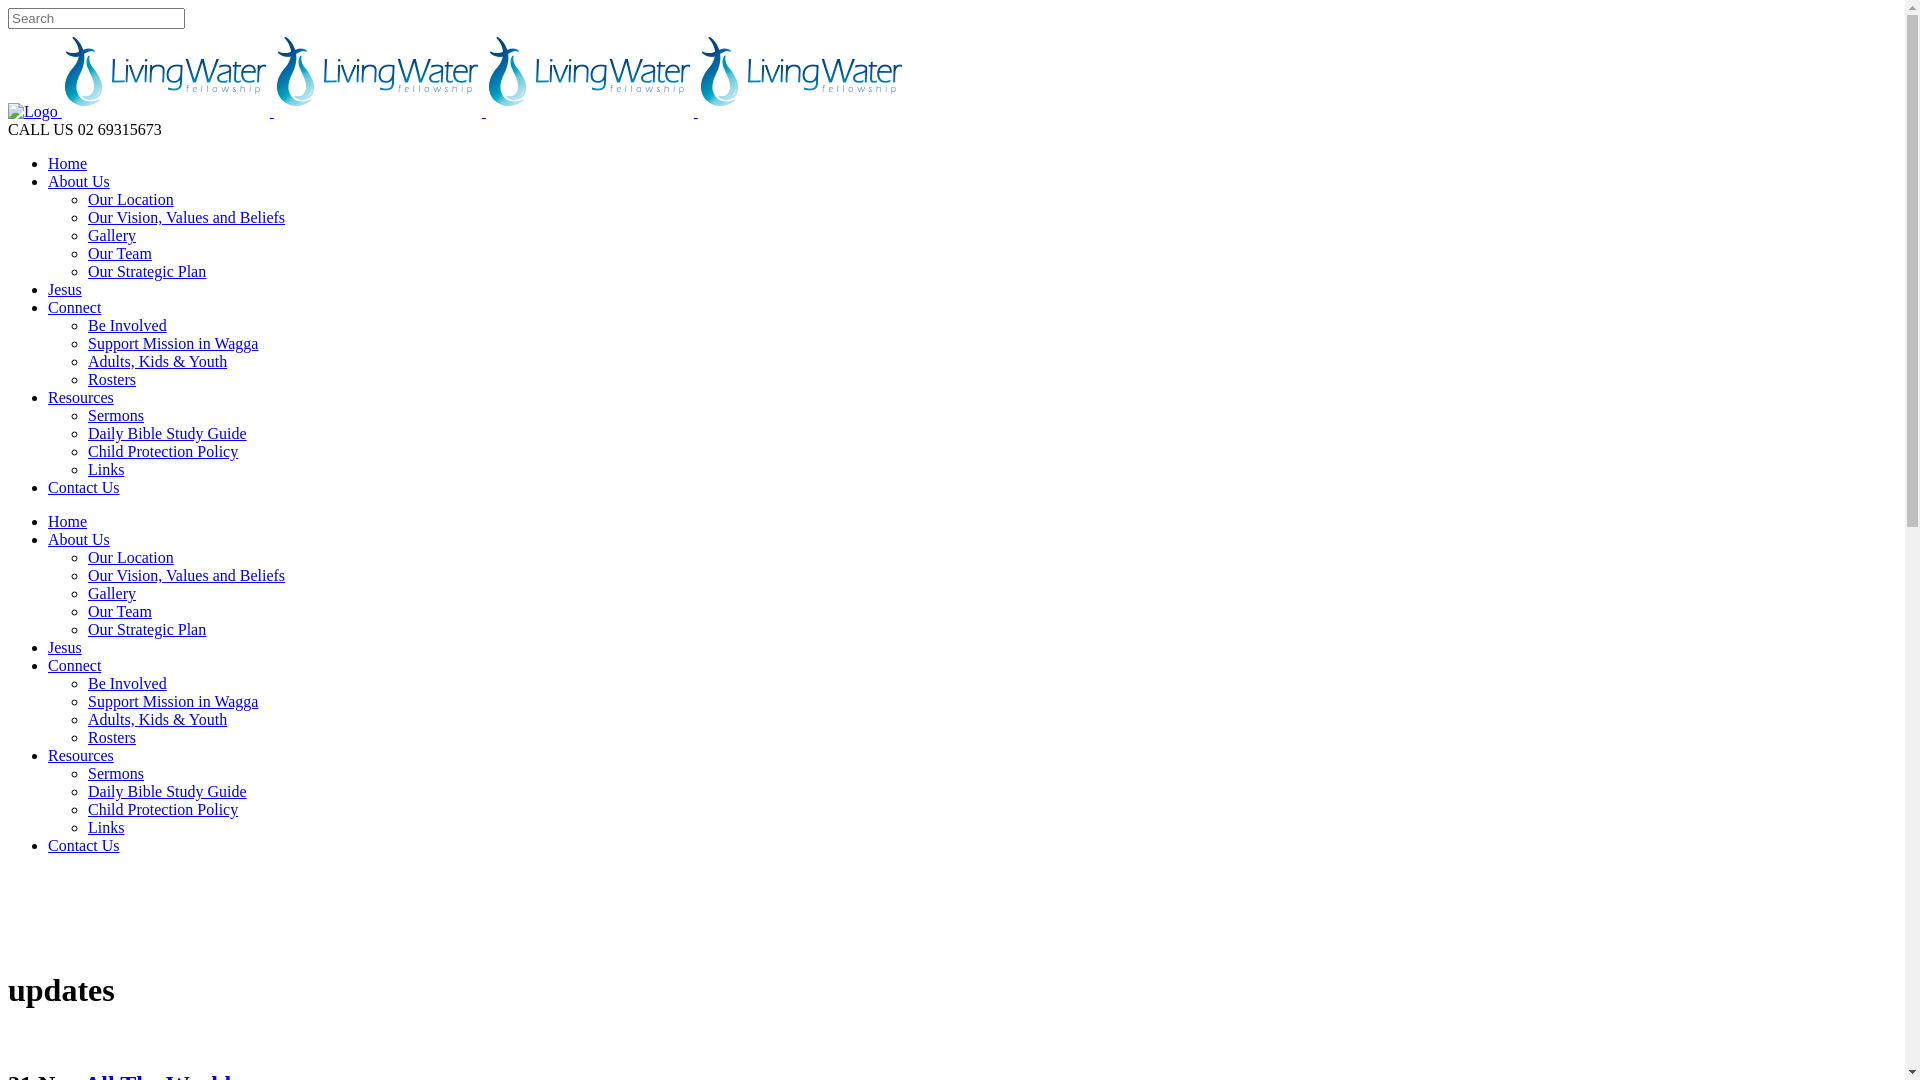 This screenshot has width=1920, height=1080. I want to click on Be Involved, so click(128, 684).